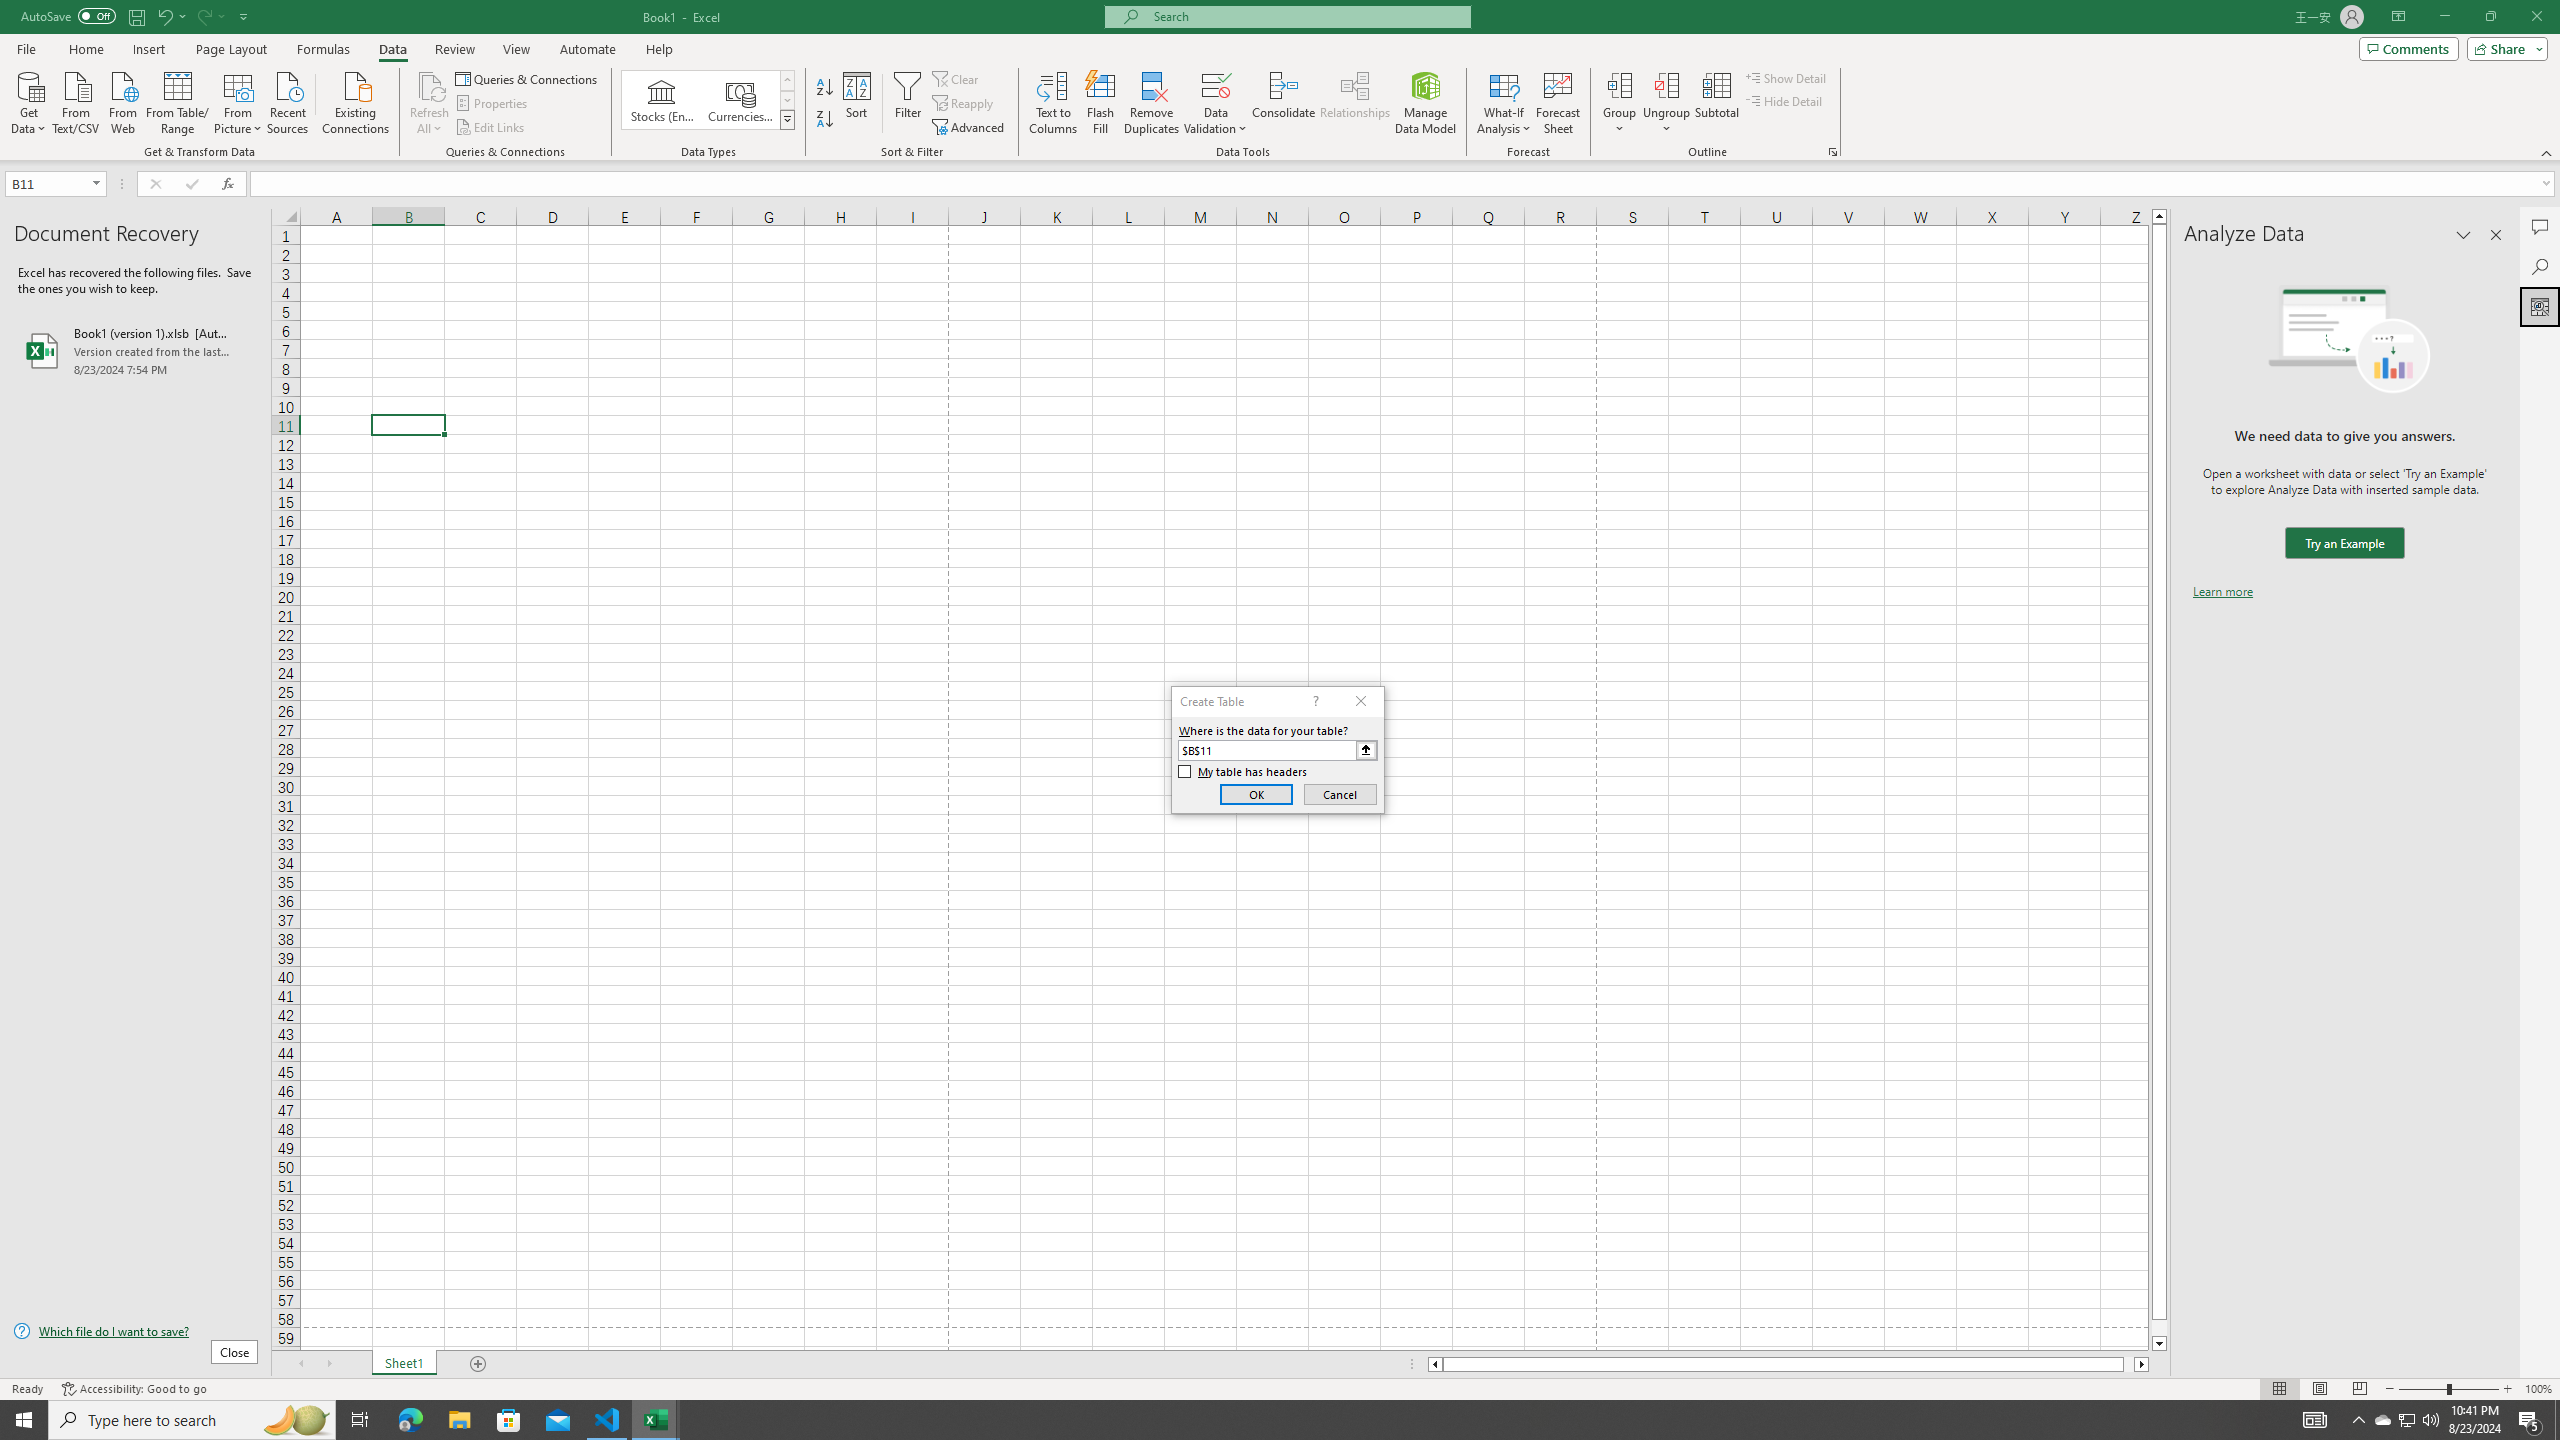 This screenshot has width=2560, height=1440. What do you see at coordinates (29, 101) in the screenshot?
I see `Get Data` at bounding box center [29, 101].